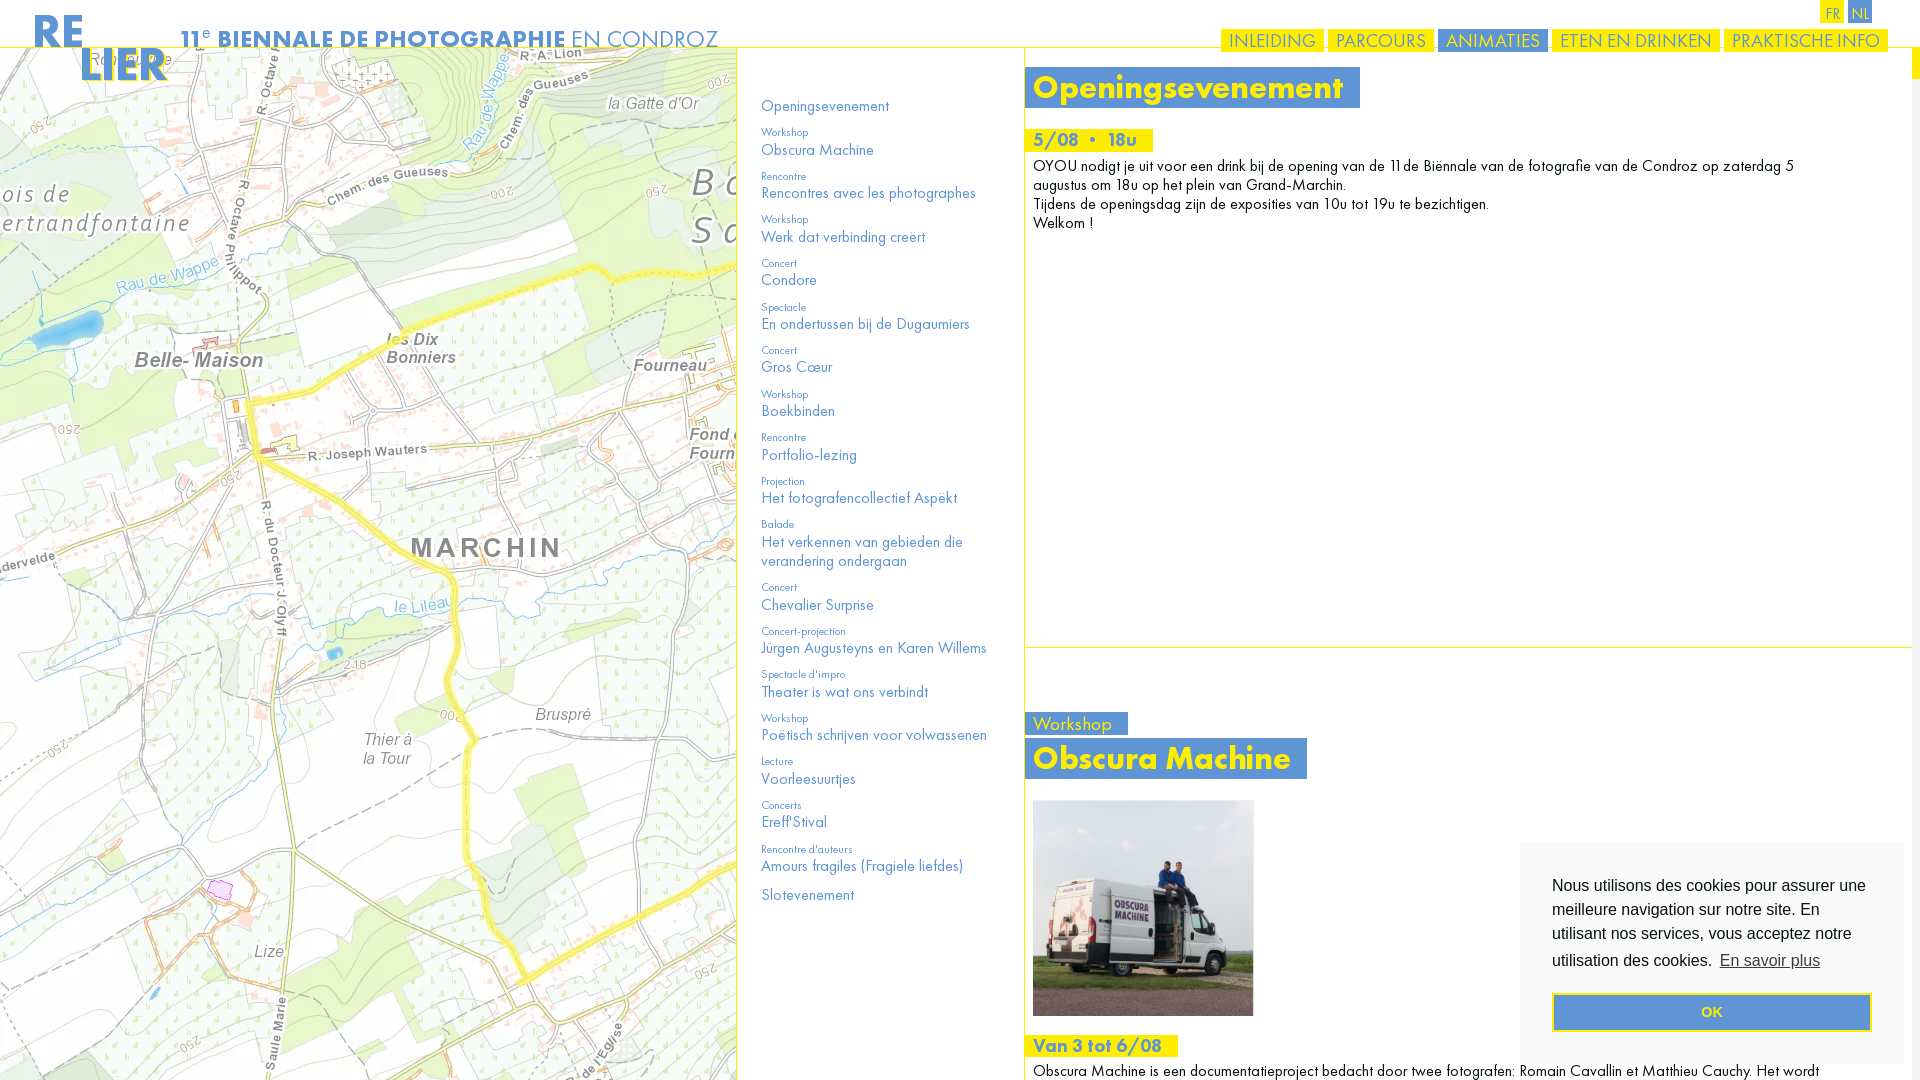 The height and width of the screenshot is (1080, 1920). Describe the element at coordinates (789, 280) in the screenshot. I see `Condore` at that location.